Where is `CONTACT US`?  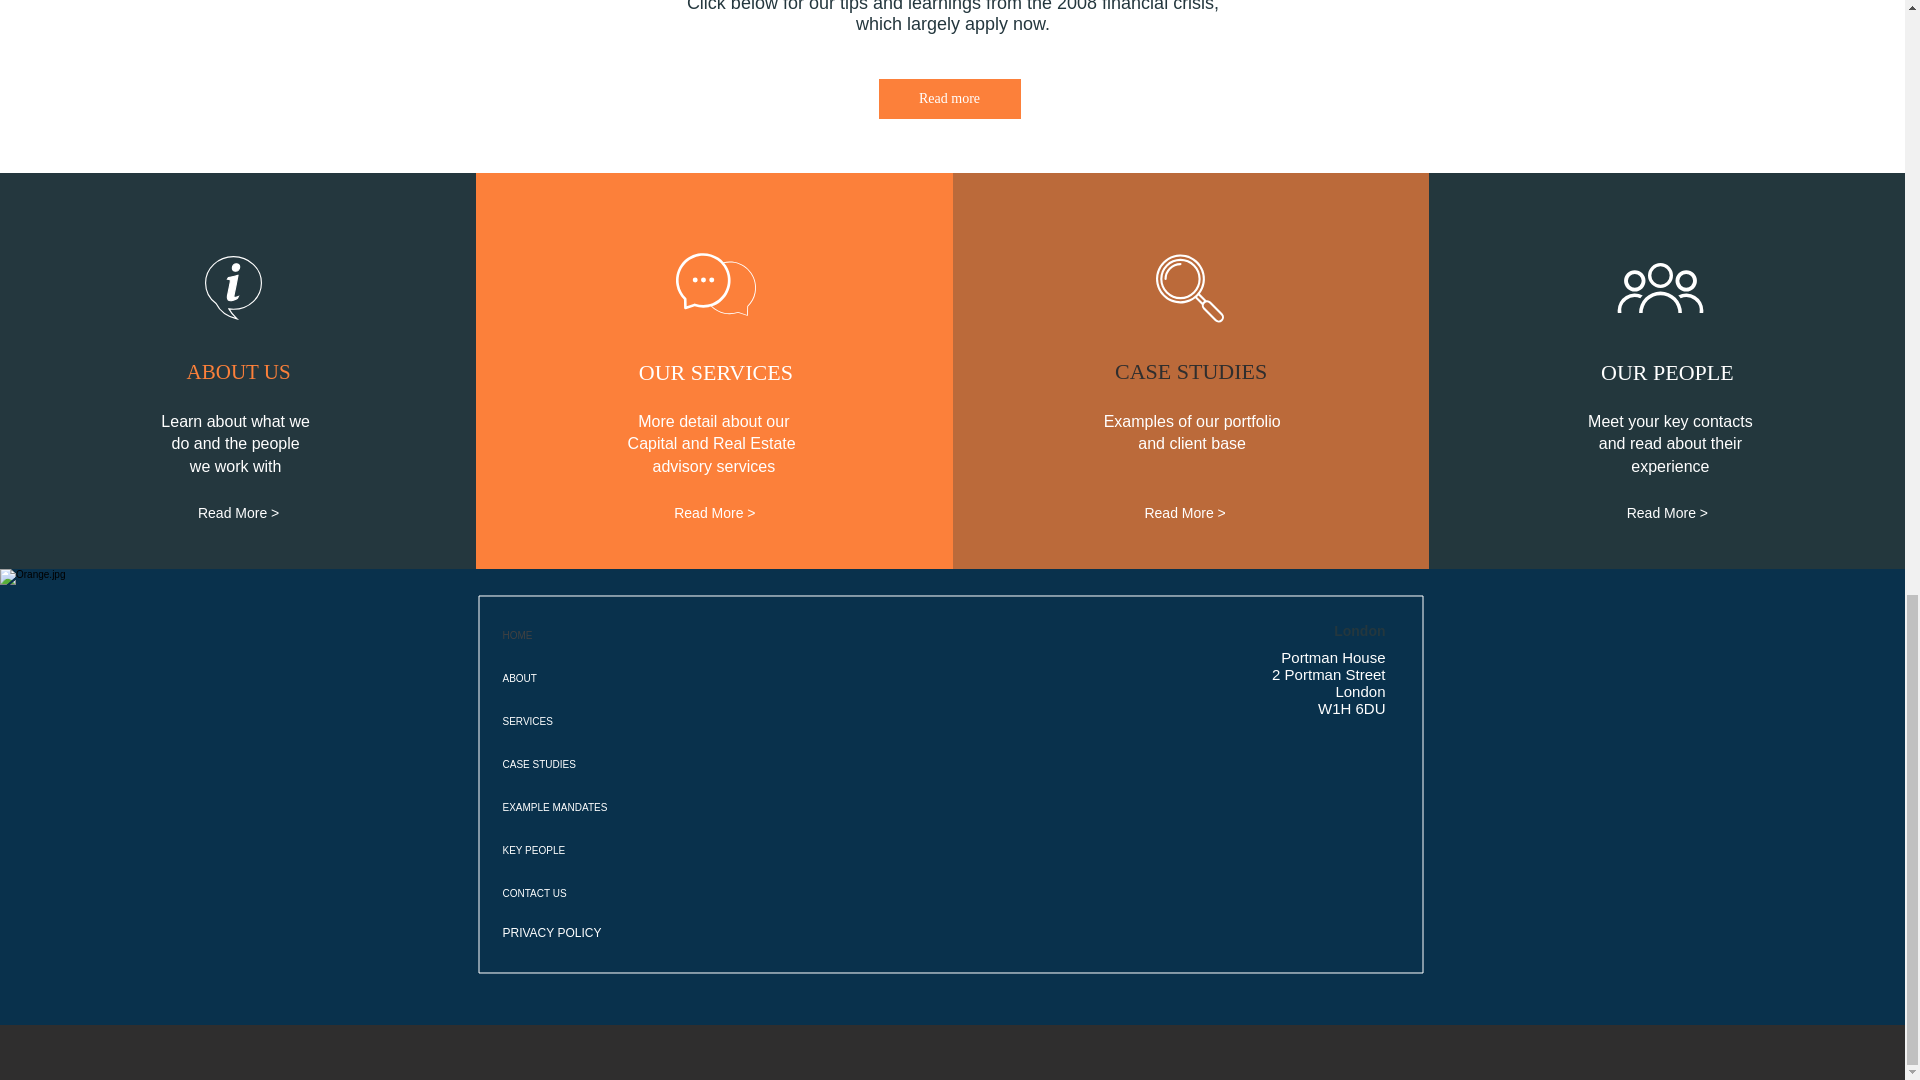 CONTACT US is located at coordinates (658, 892).